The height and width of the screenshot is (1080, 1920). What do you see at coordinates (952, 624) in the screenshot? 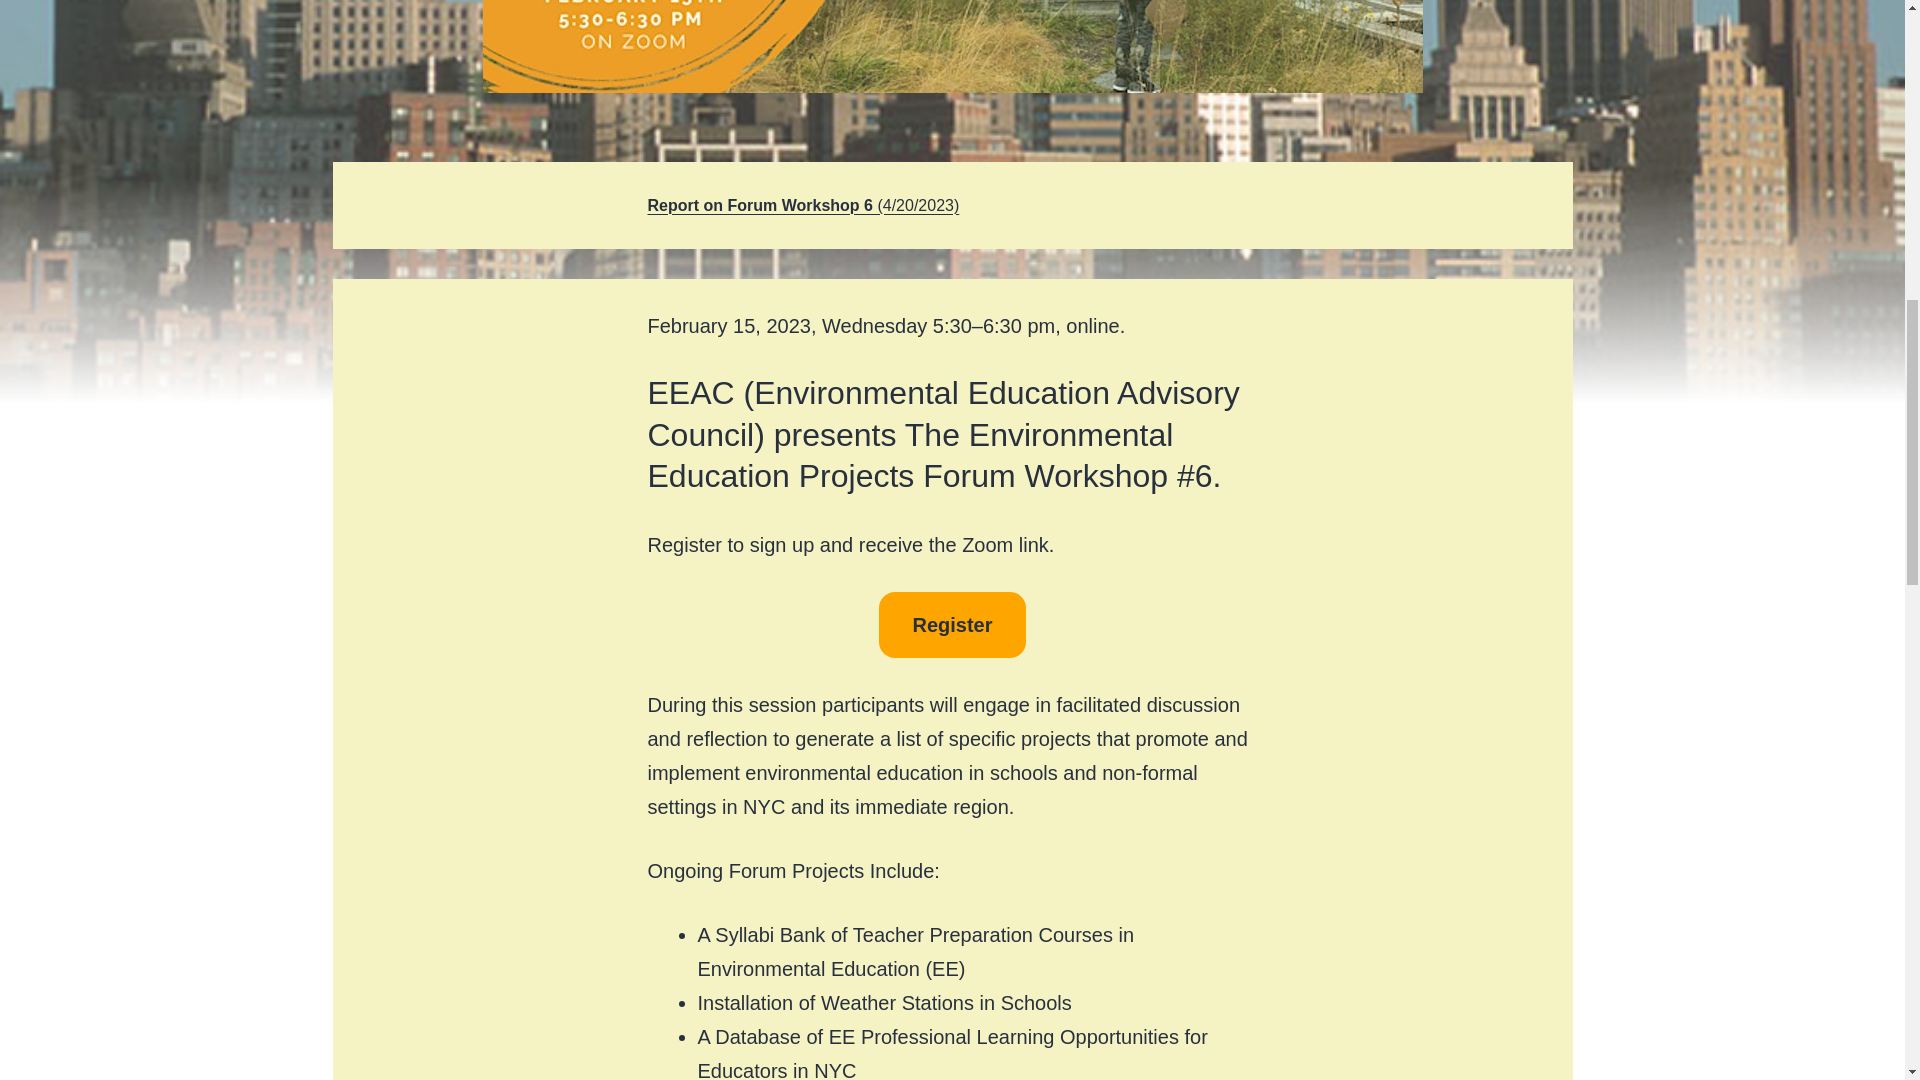
I see `Register` at bounding box center [952, 624].